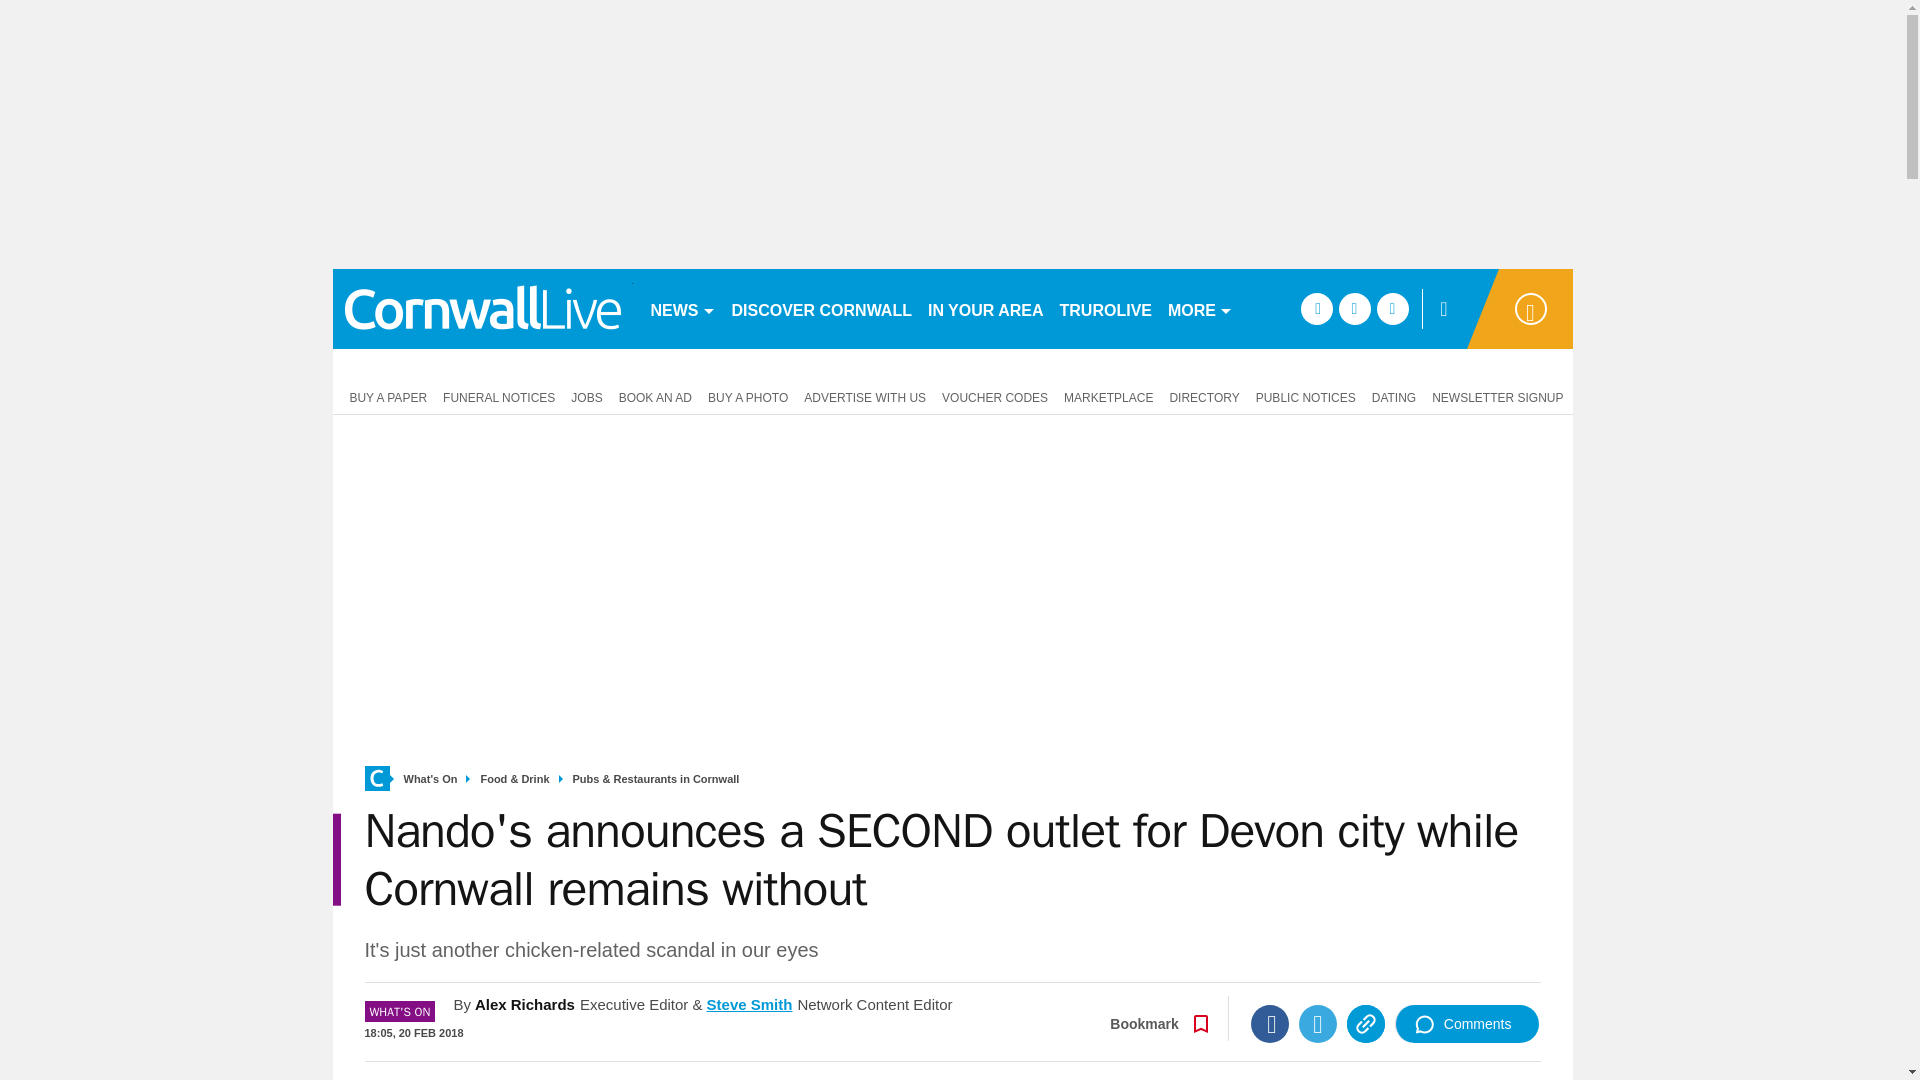  I want to click on Comments, so click(1467, 1024).